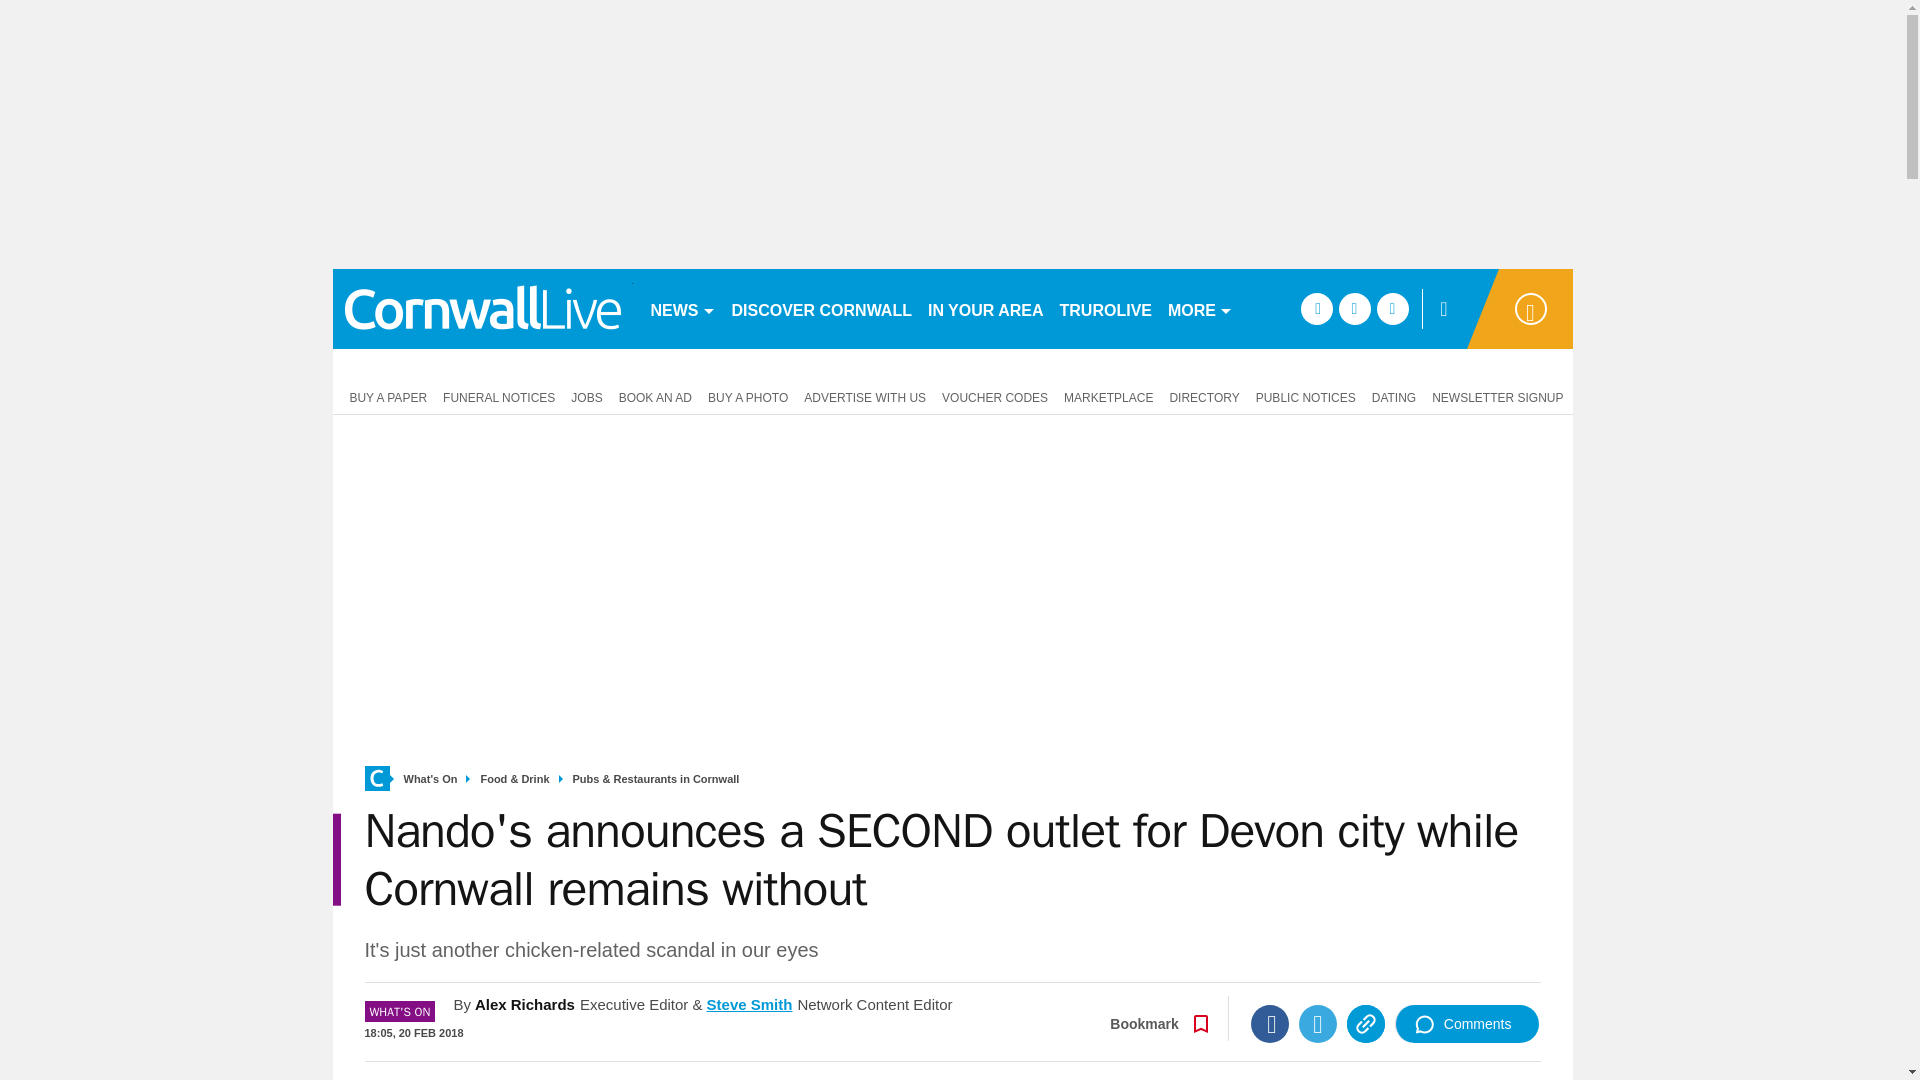  I want to click on Comments, so click(1467, 1024).